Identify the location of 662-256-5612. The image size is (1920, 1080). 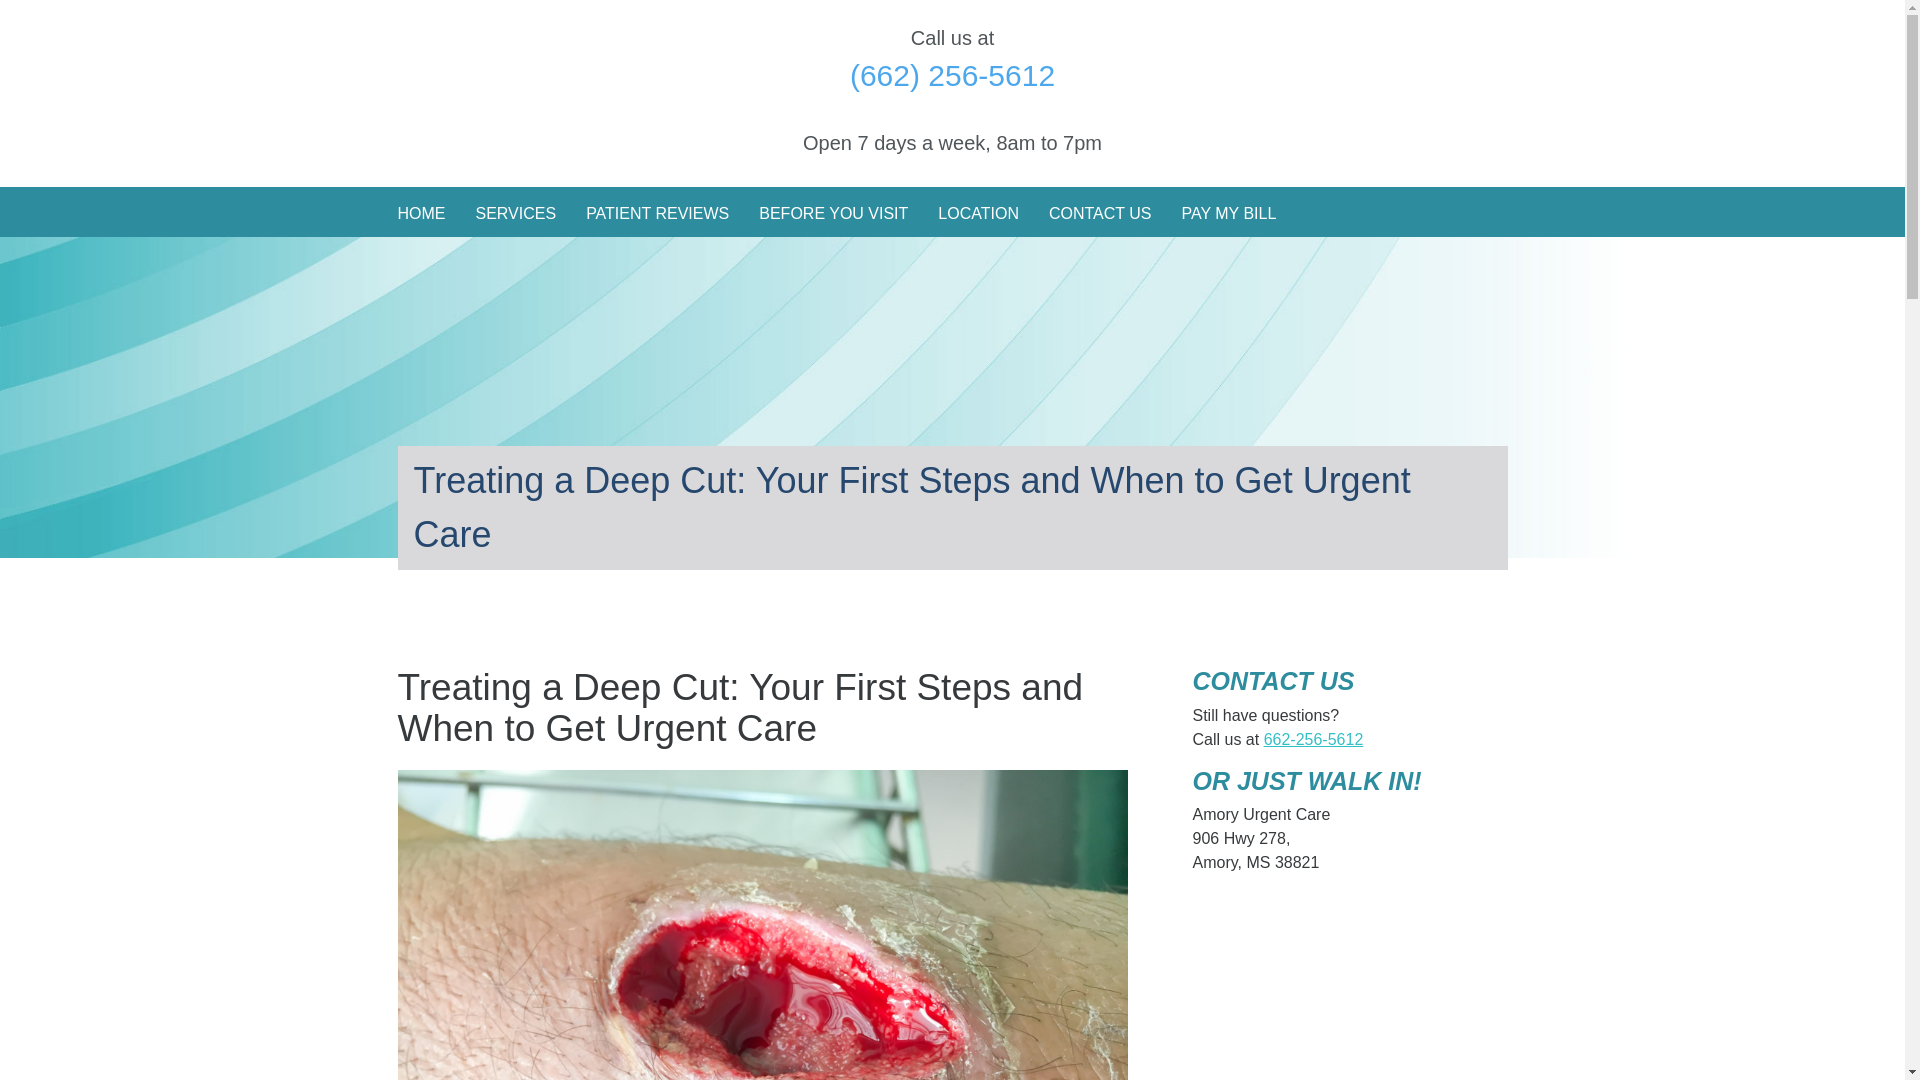
(1313, 740).